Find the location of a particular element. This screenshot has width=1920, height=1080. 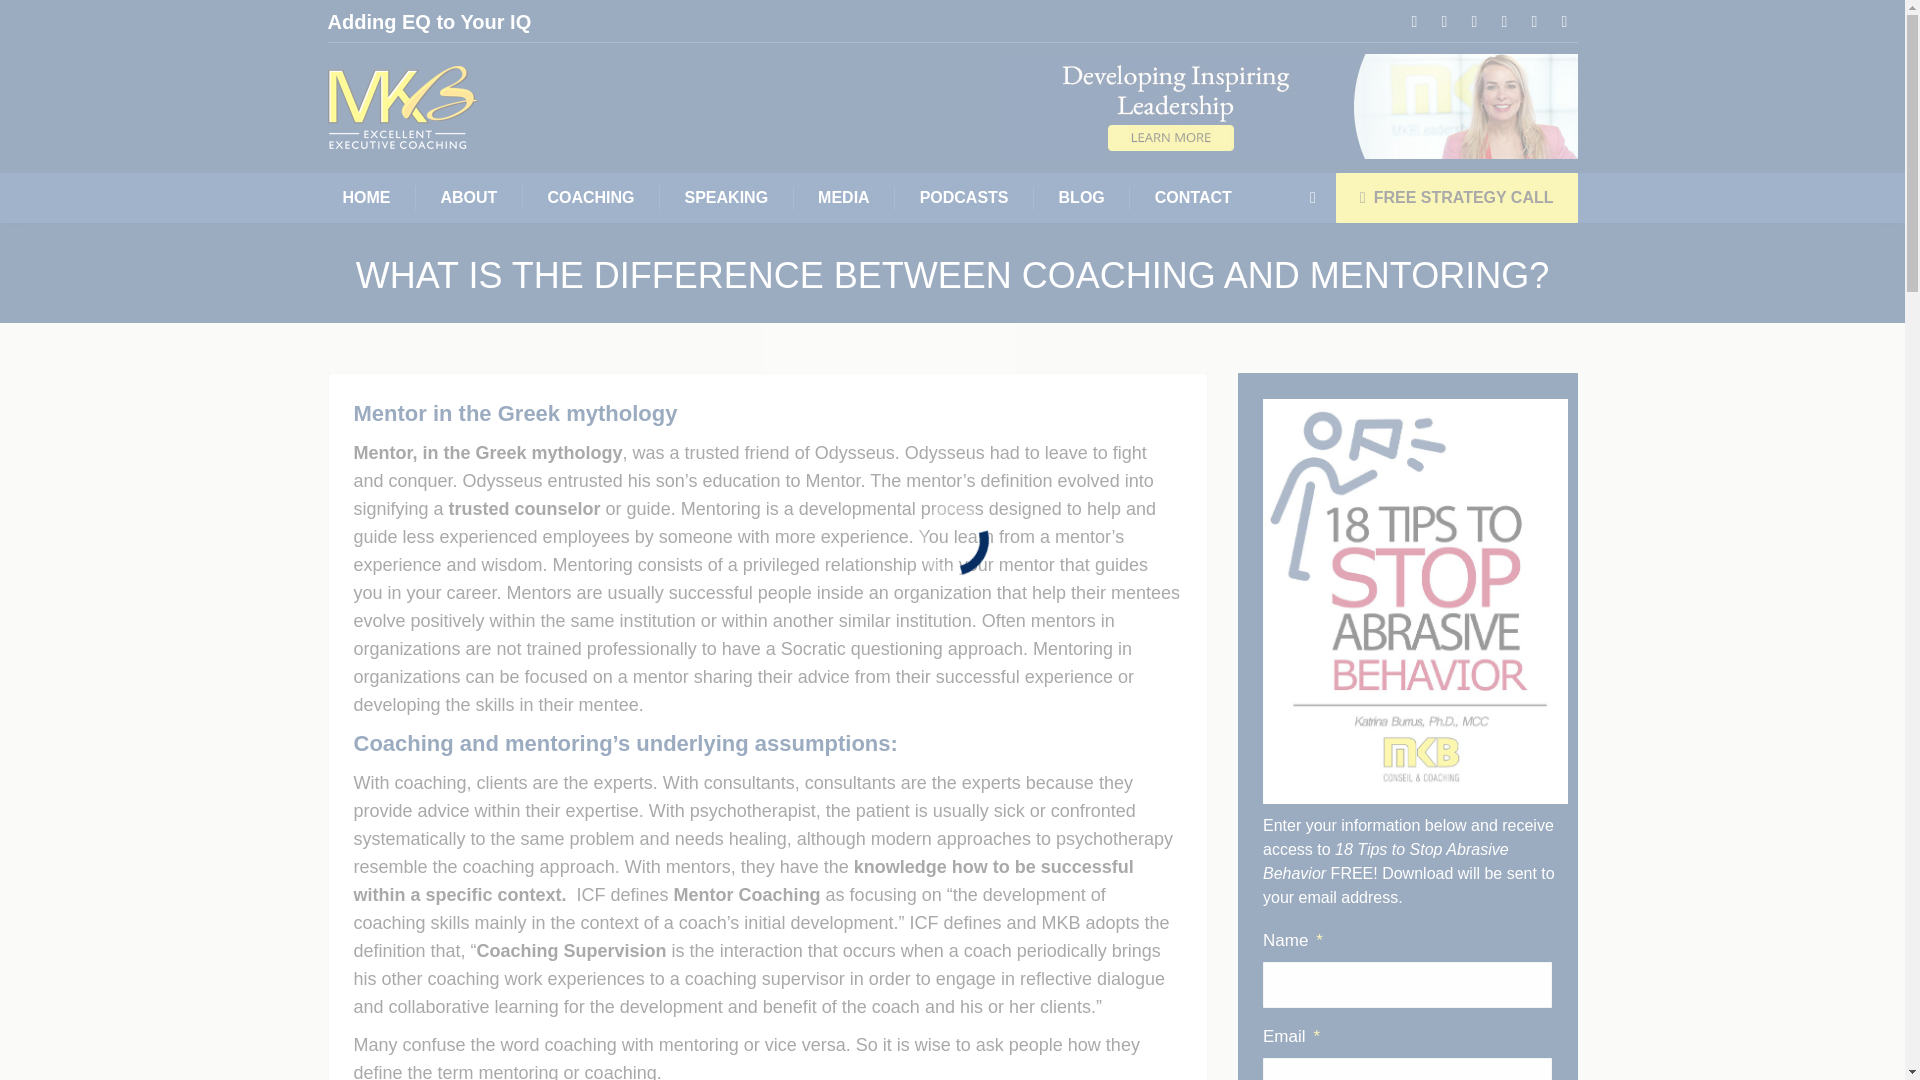

BLOG is located at coordinates (1082, 197).